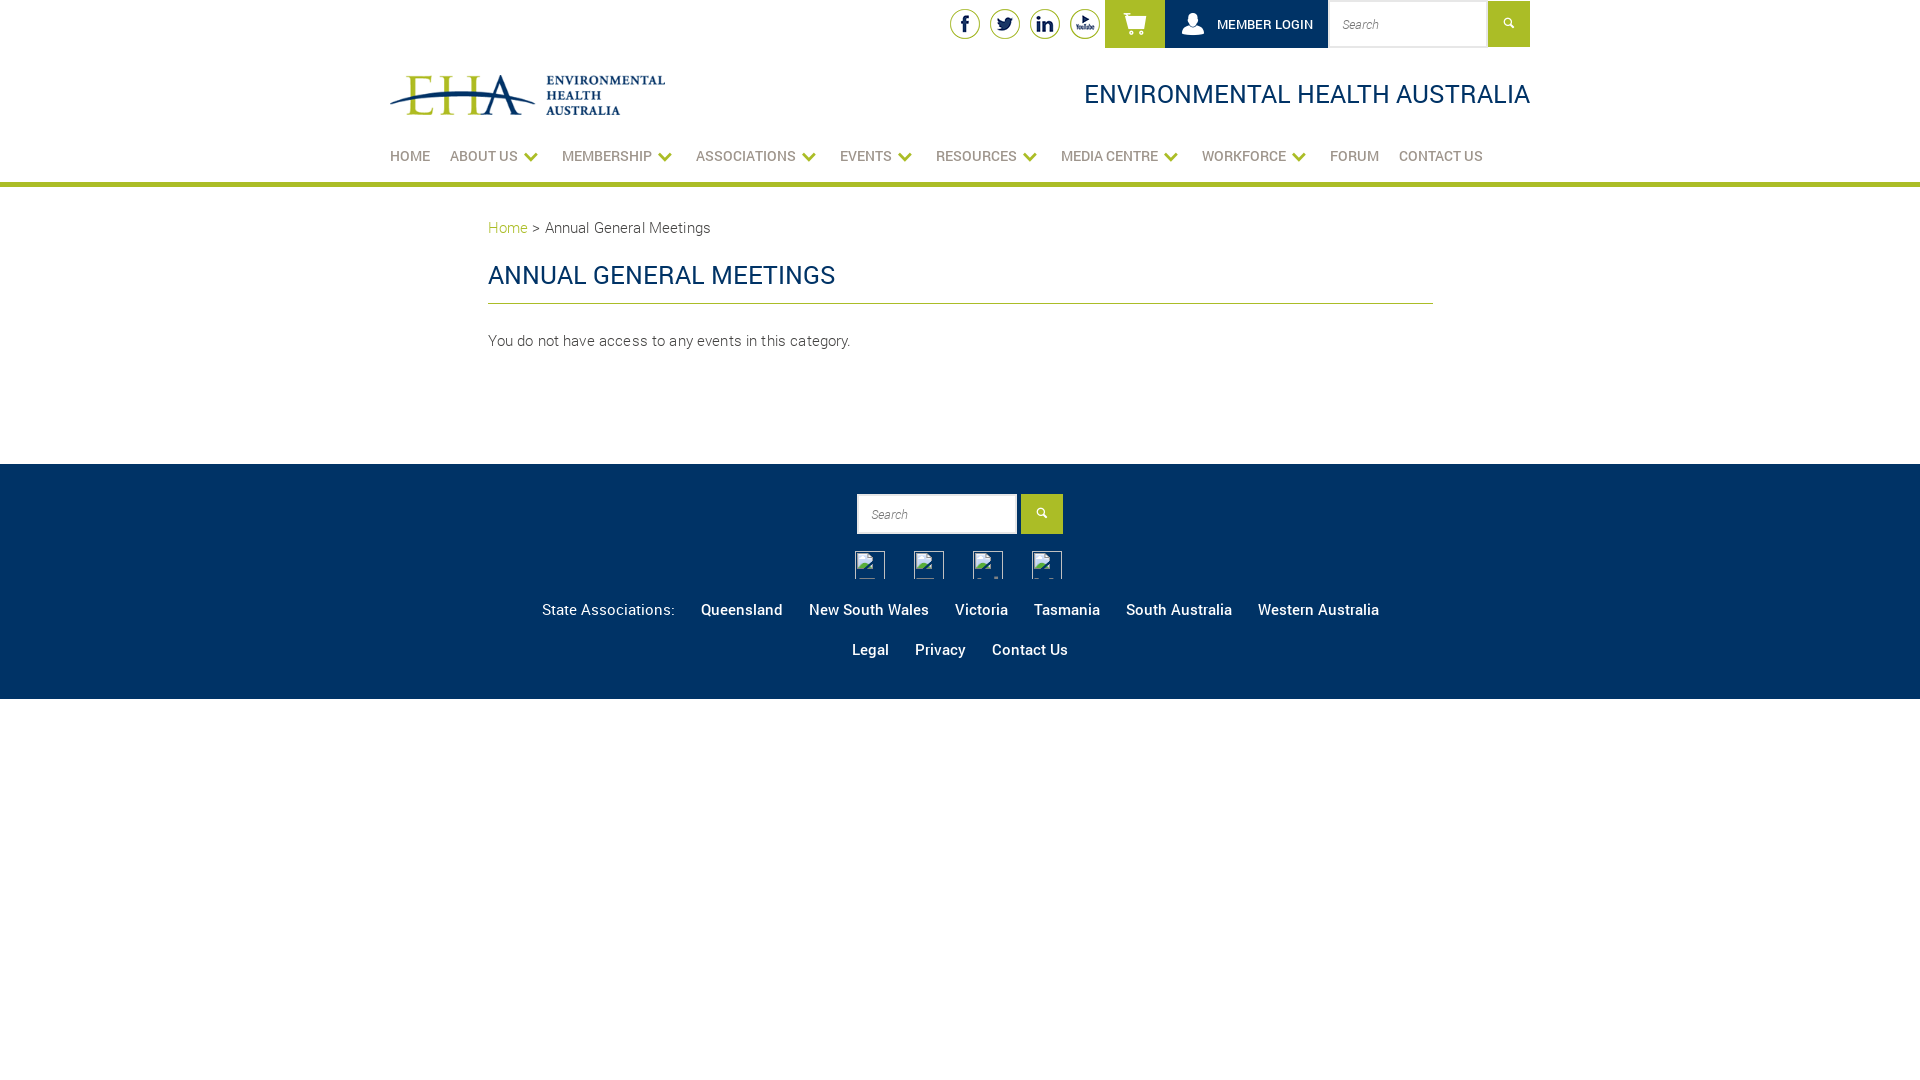 The image size is (1920, 1080). Describe the element at coordinates (1047, 564) in the screenshot. I see `YouTube` at that location.